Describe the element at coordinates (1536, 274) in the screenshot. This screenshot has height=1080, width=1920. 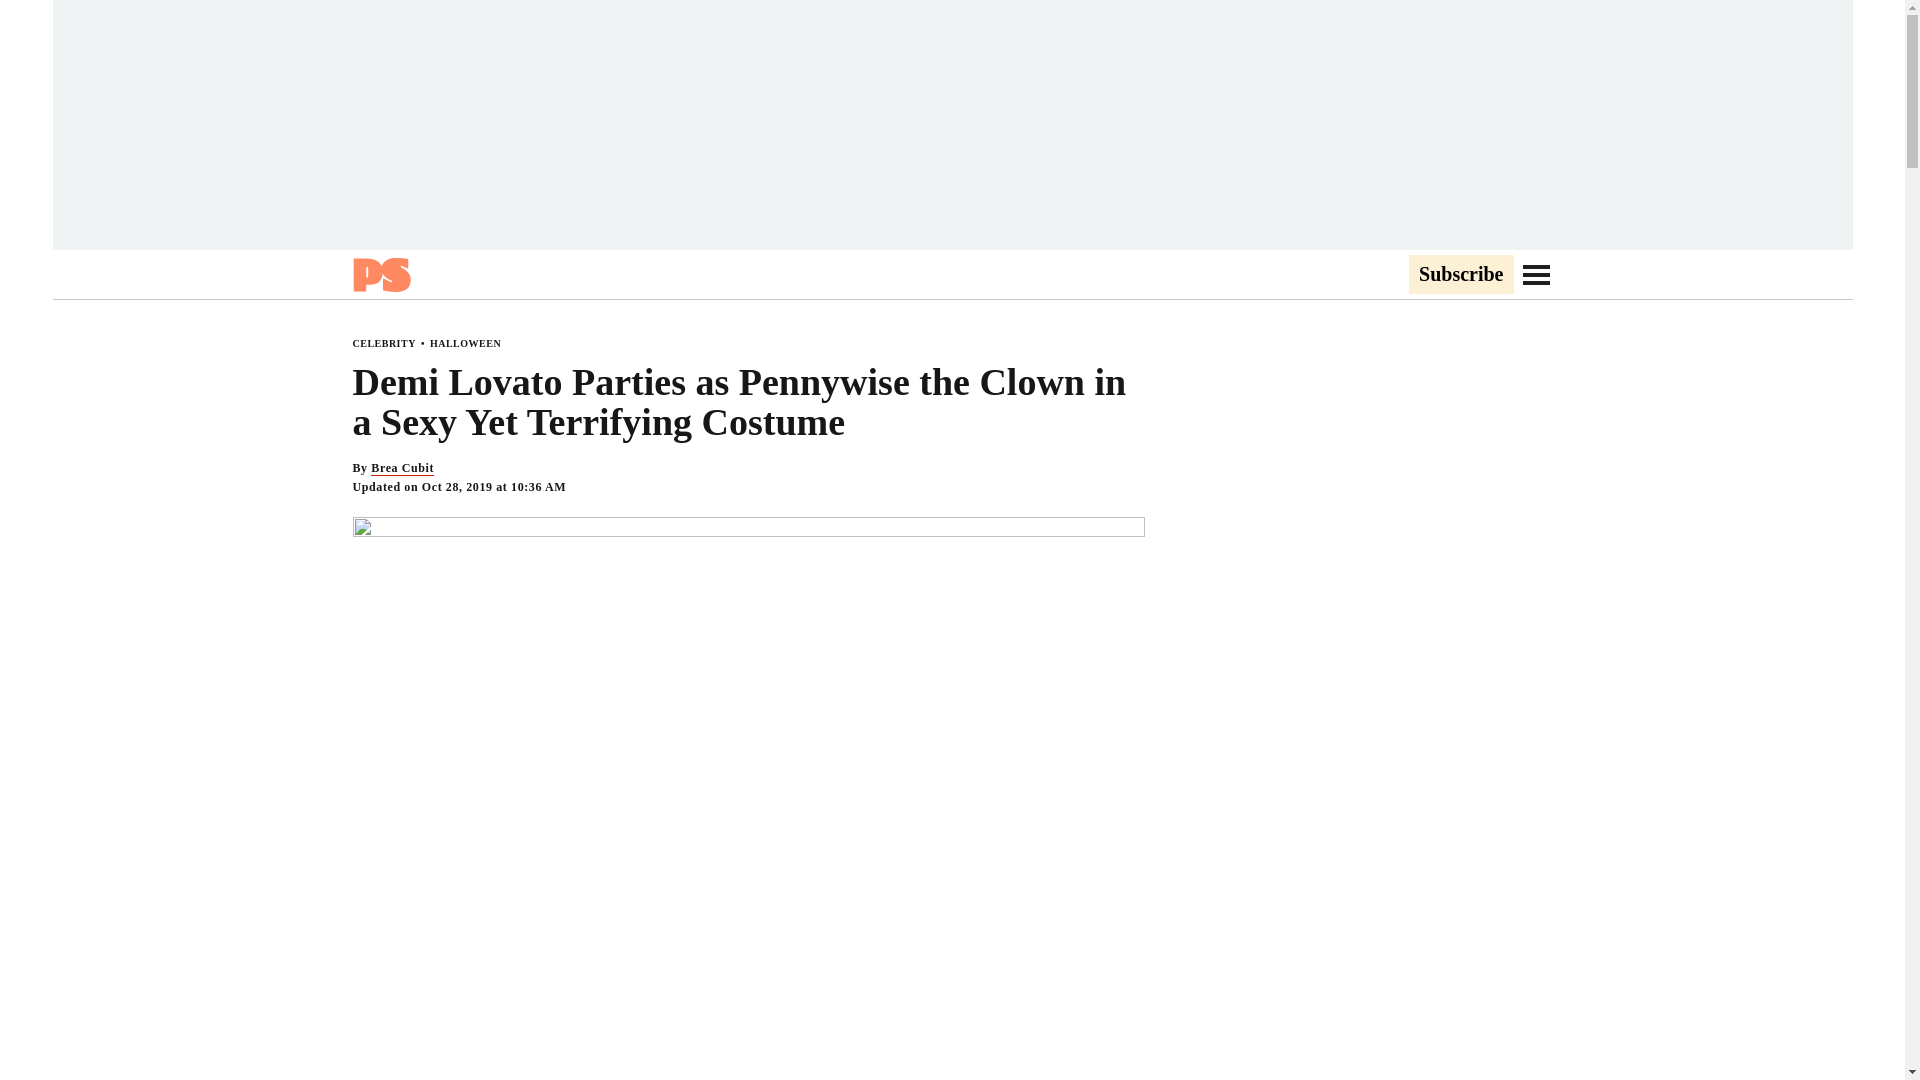
I see `Go to Navigation` at that location.